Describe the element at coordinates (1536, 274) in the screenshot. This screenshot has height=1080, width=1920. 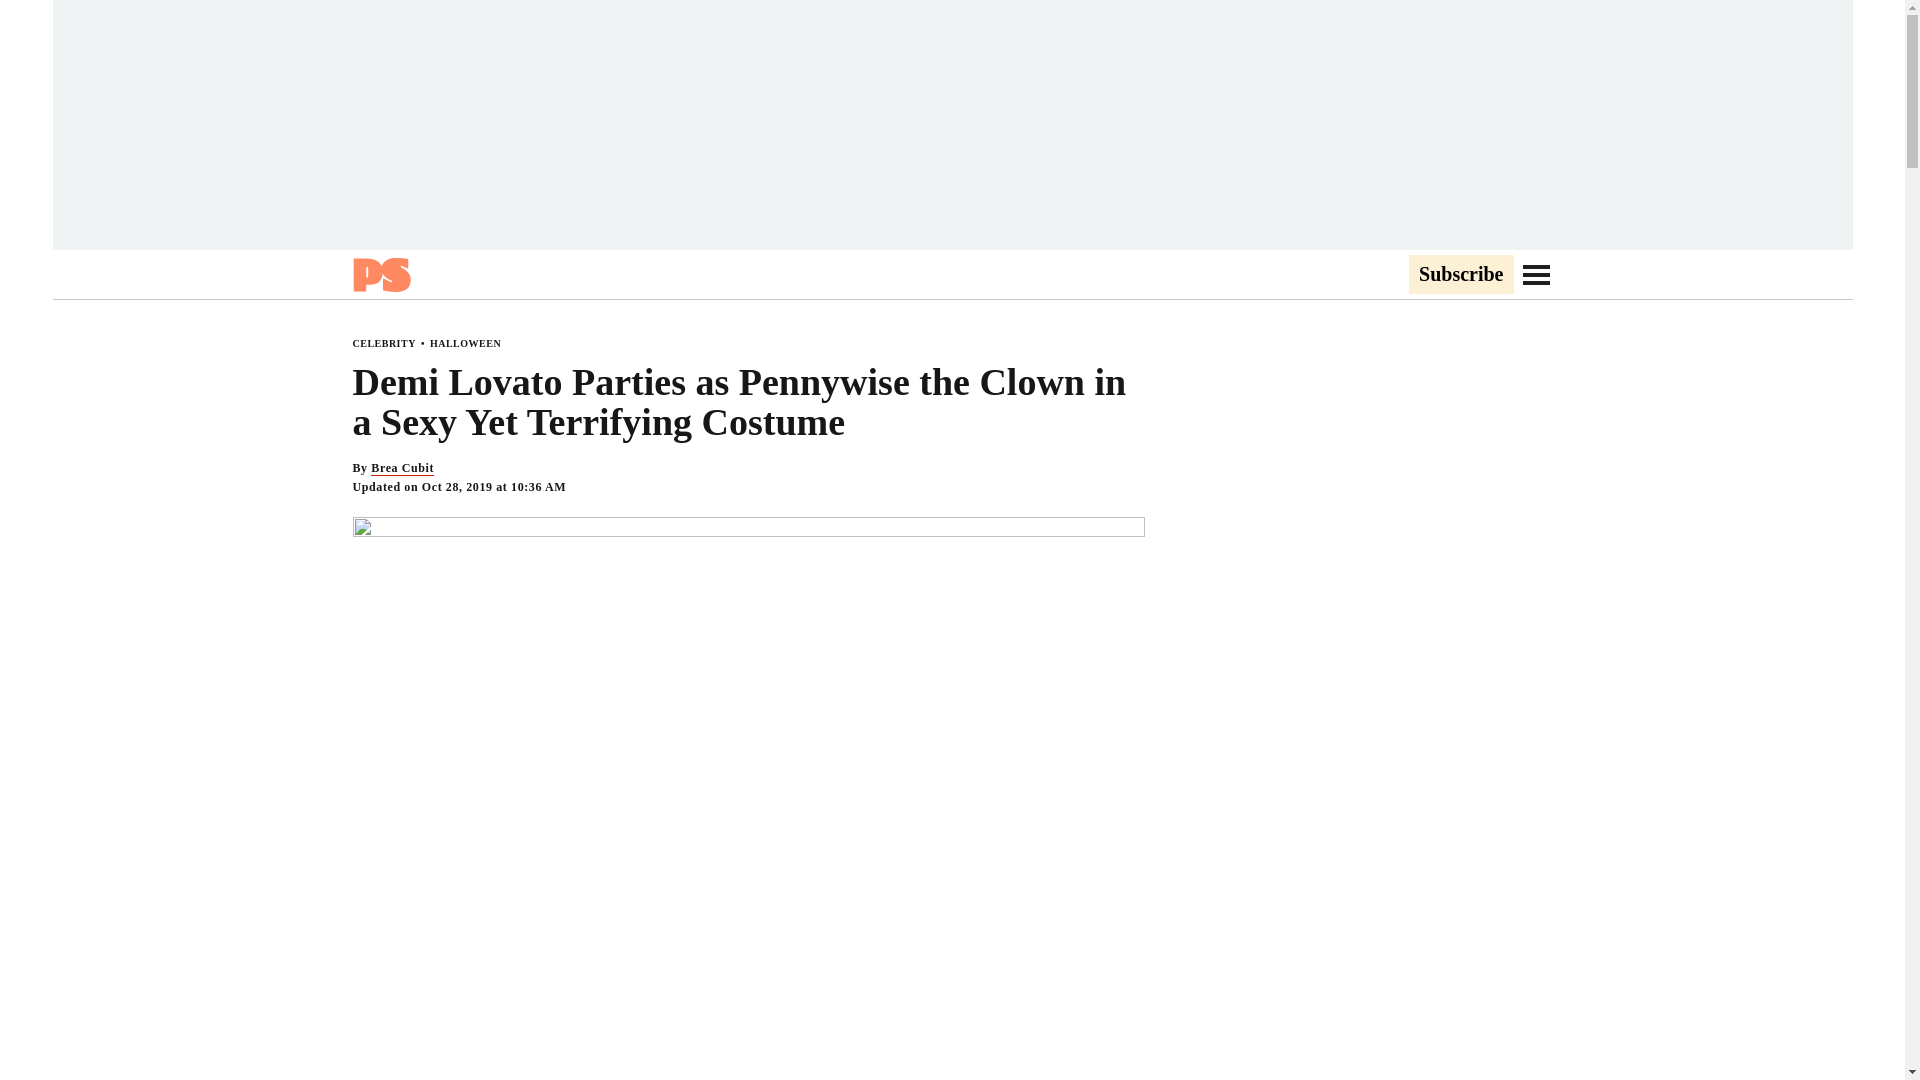
I see `Go to Navigation` at that location.